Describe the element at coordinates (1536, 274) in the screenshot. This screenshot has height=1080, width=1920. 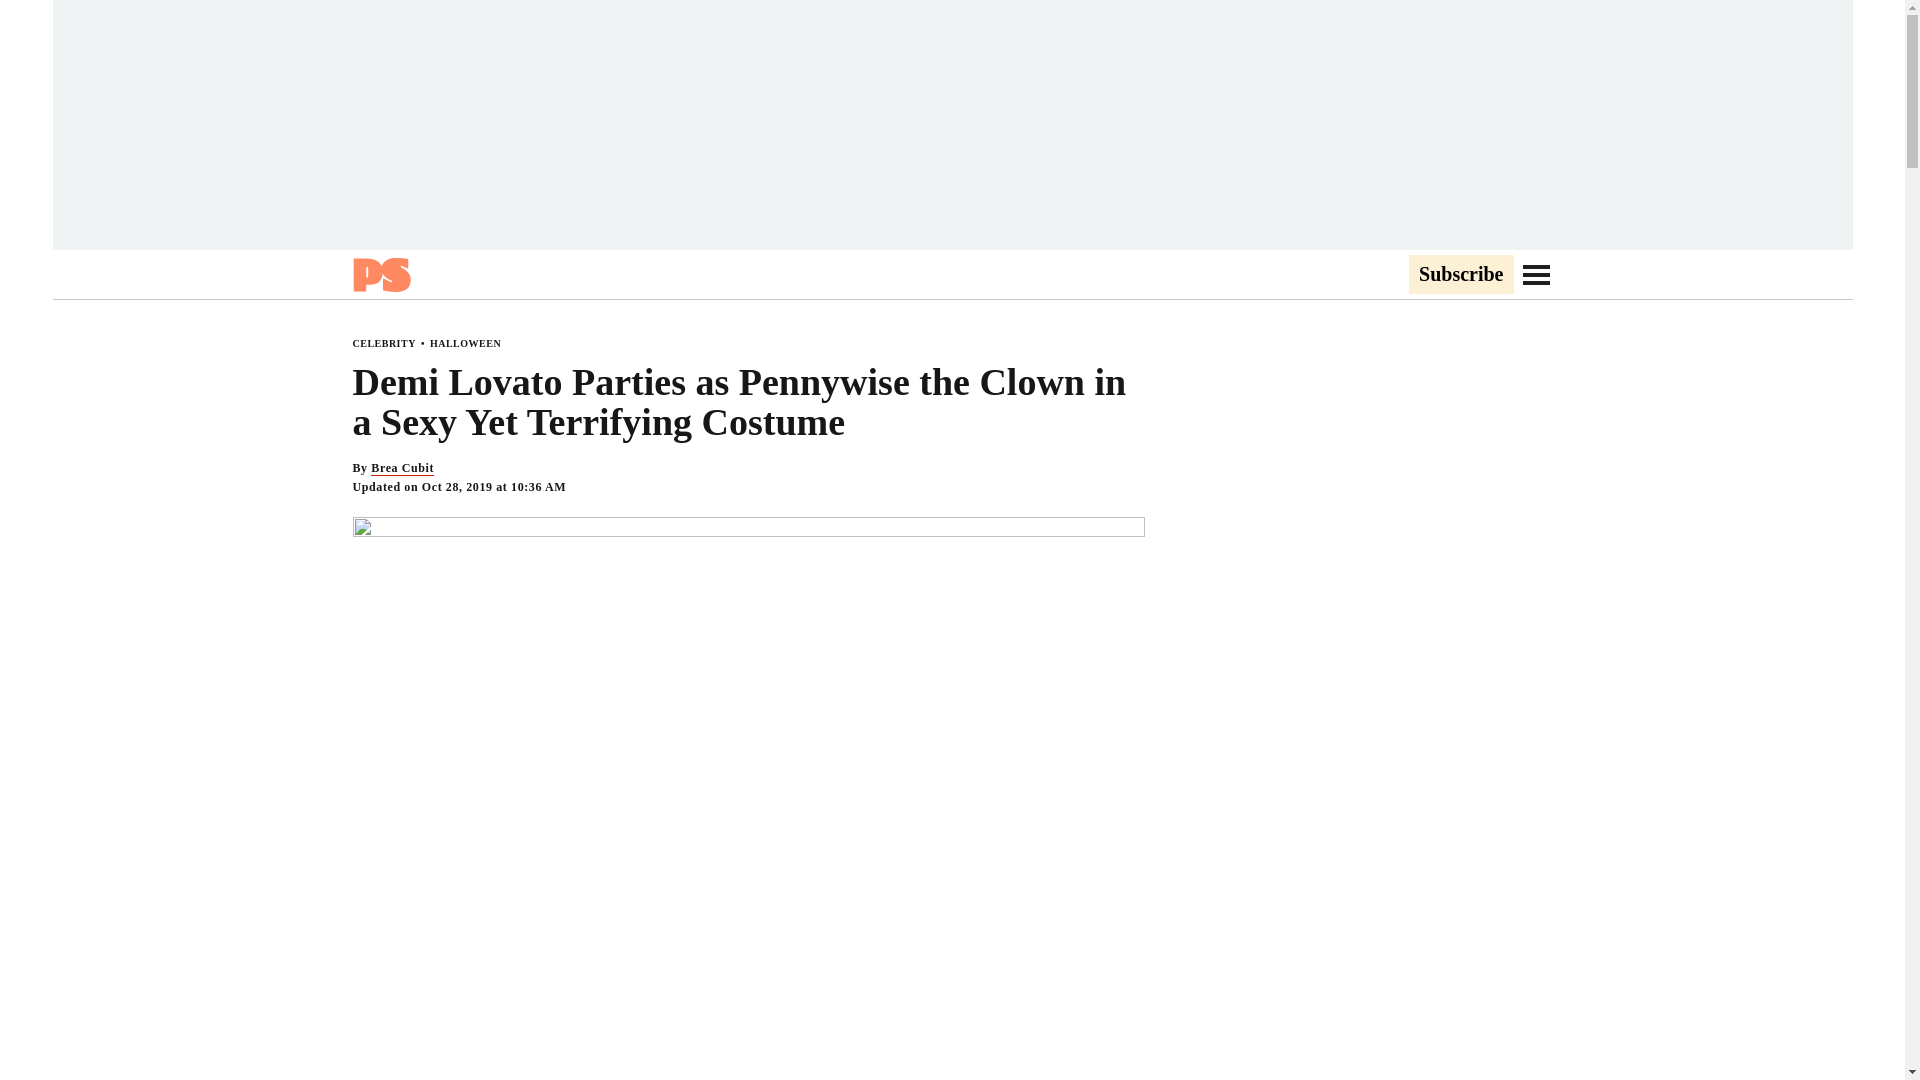
I see `Go to Navigation` at that location.